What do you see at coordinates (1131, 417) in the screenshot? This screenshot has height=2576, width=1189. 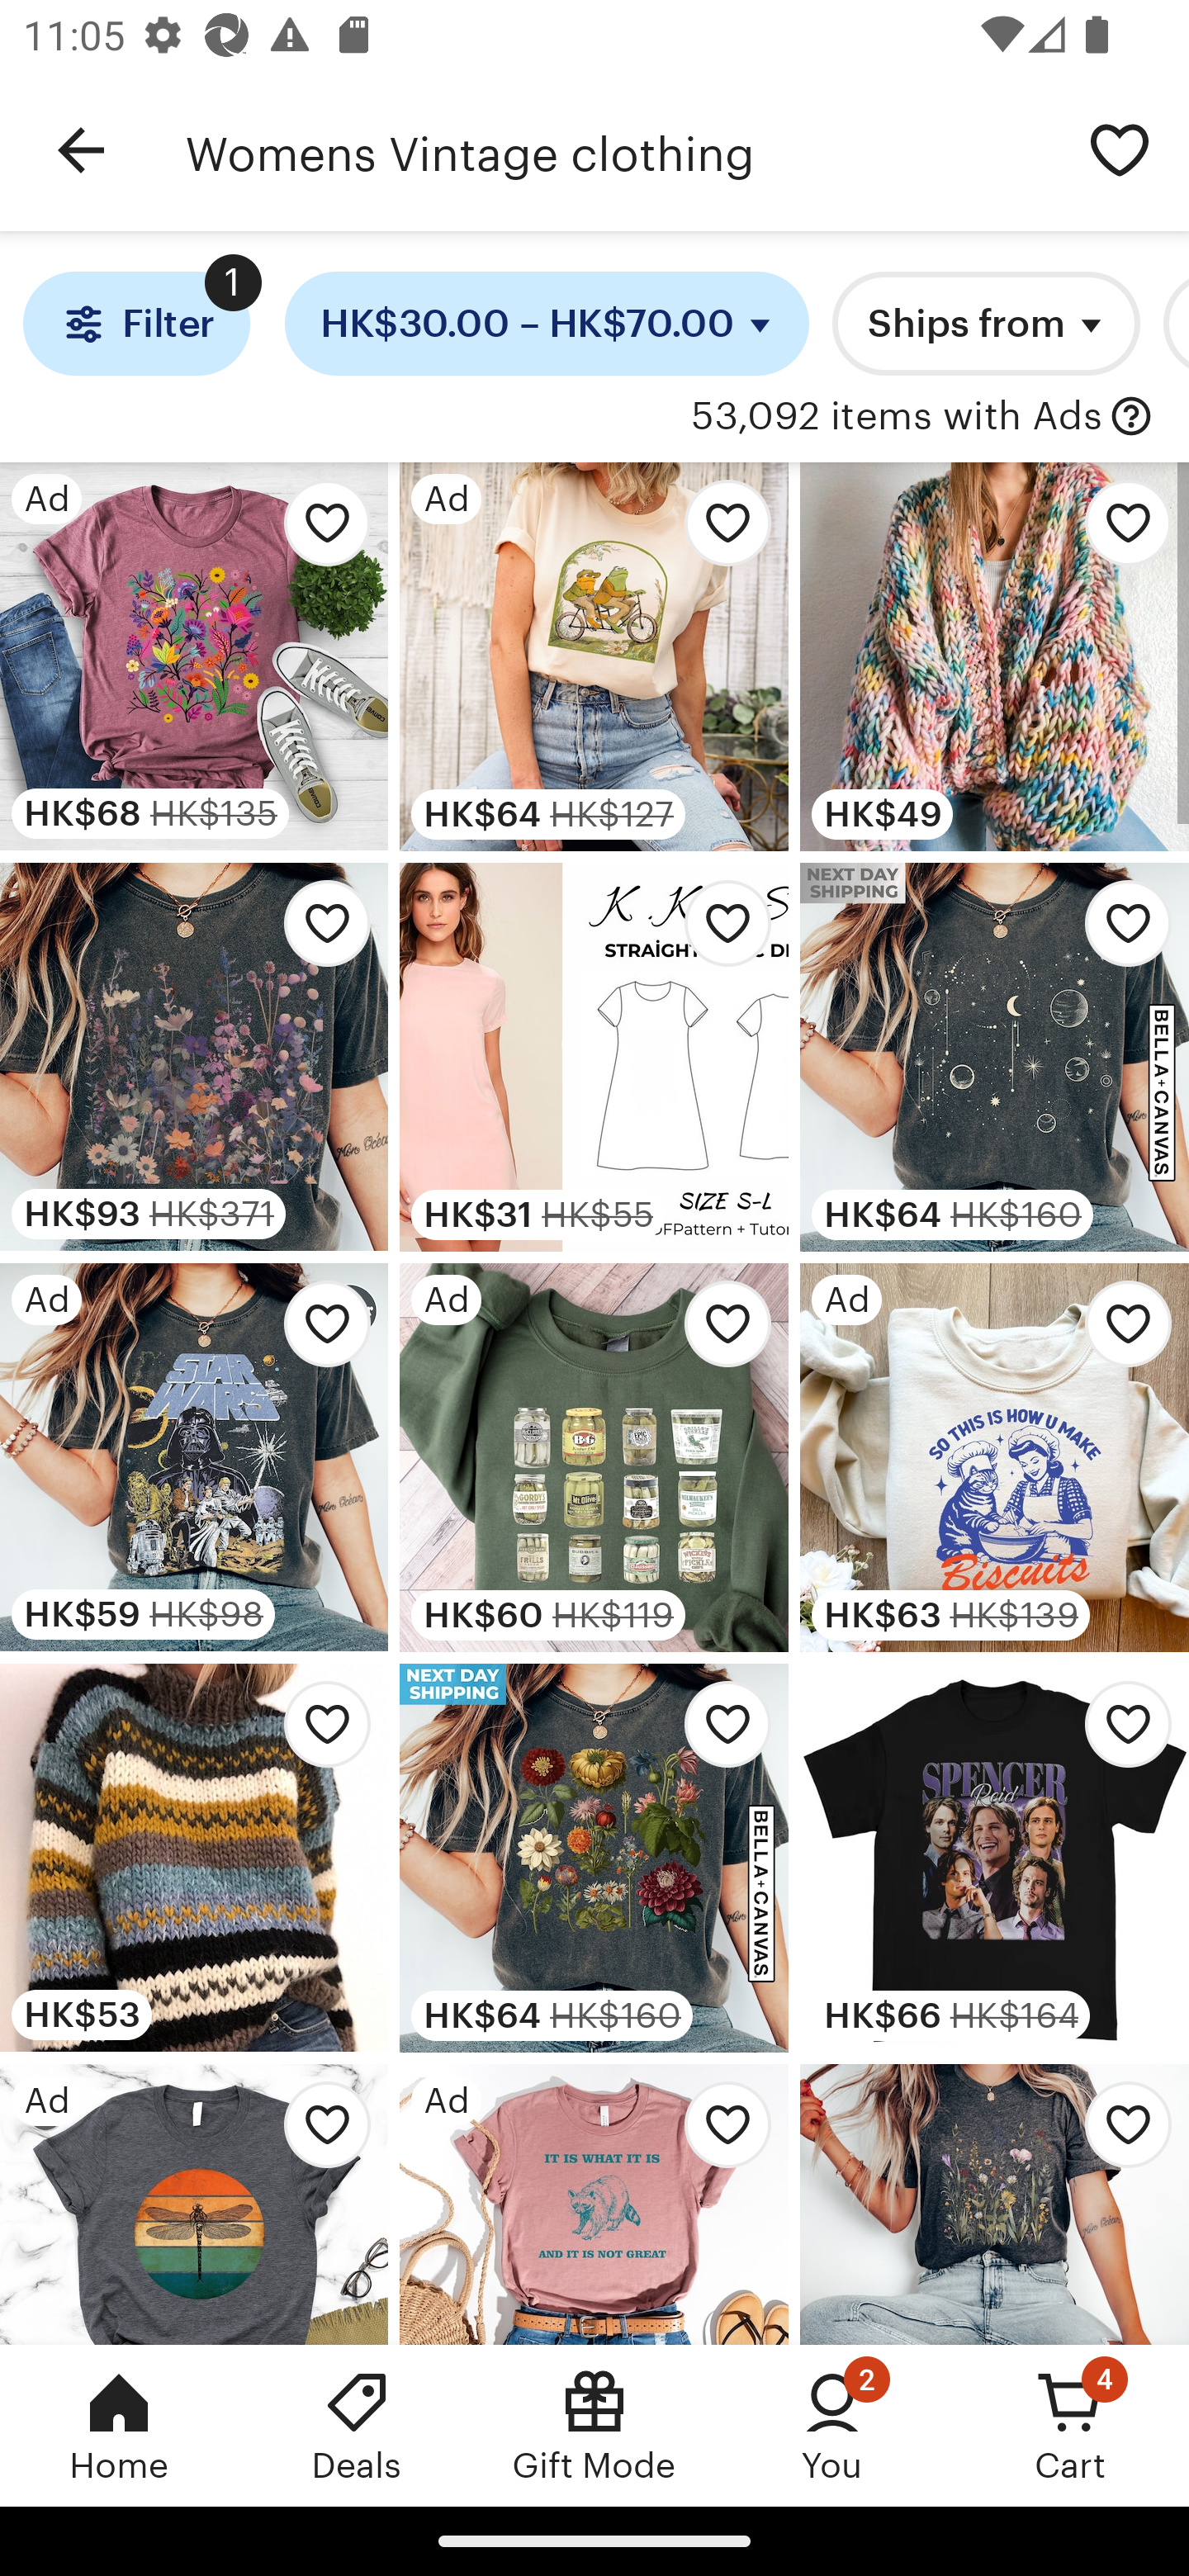 I see `with Ads` at bounding box center [1131, 417].